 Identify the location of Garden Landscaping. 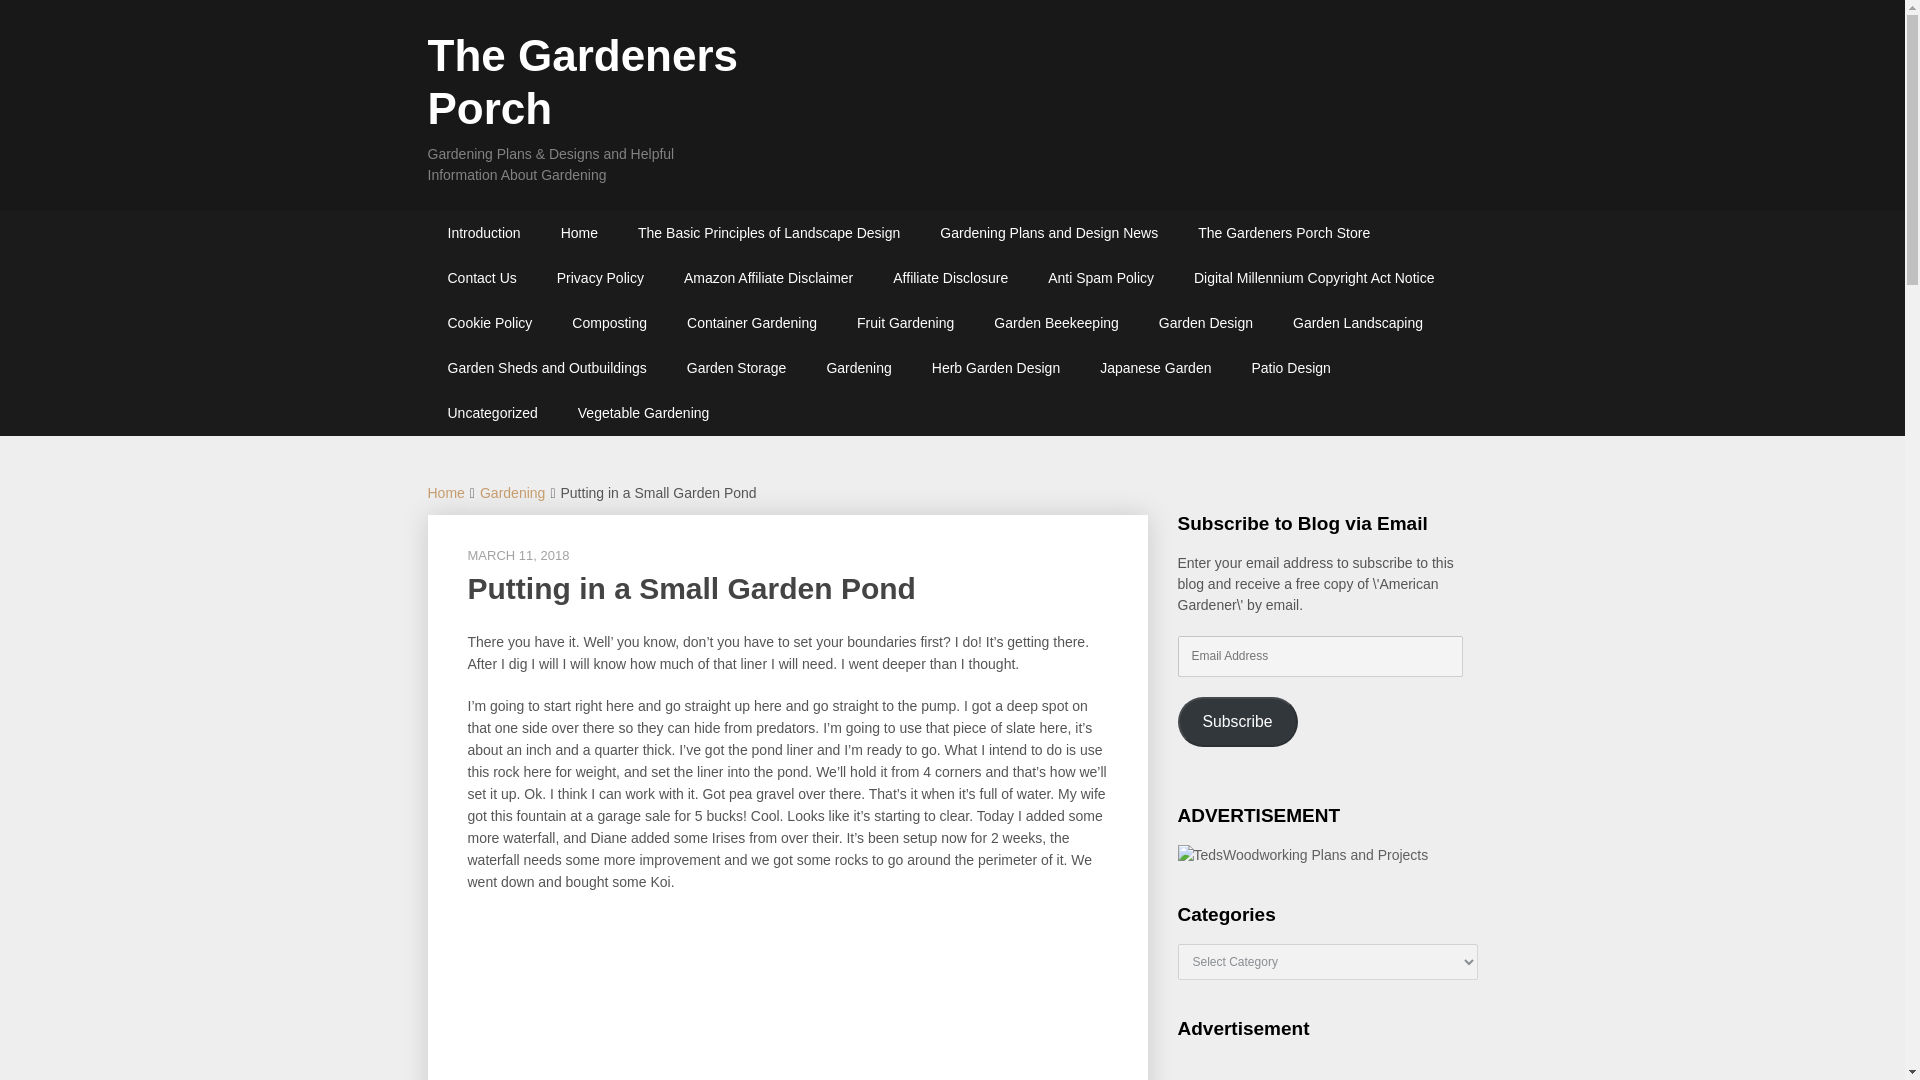
(1358, 323).